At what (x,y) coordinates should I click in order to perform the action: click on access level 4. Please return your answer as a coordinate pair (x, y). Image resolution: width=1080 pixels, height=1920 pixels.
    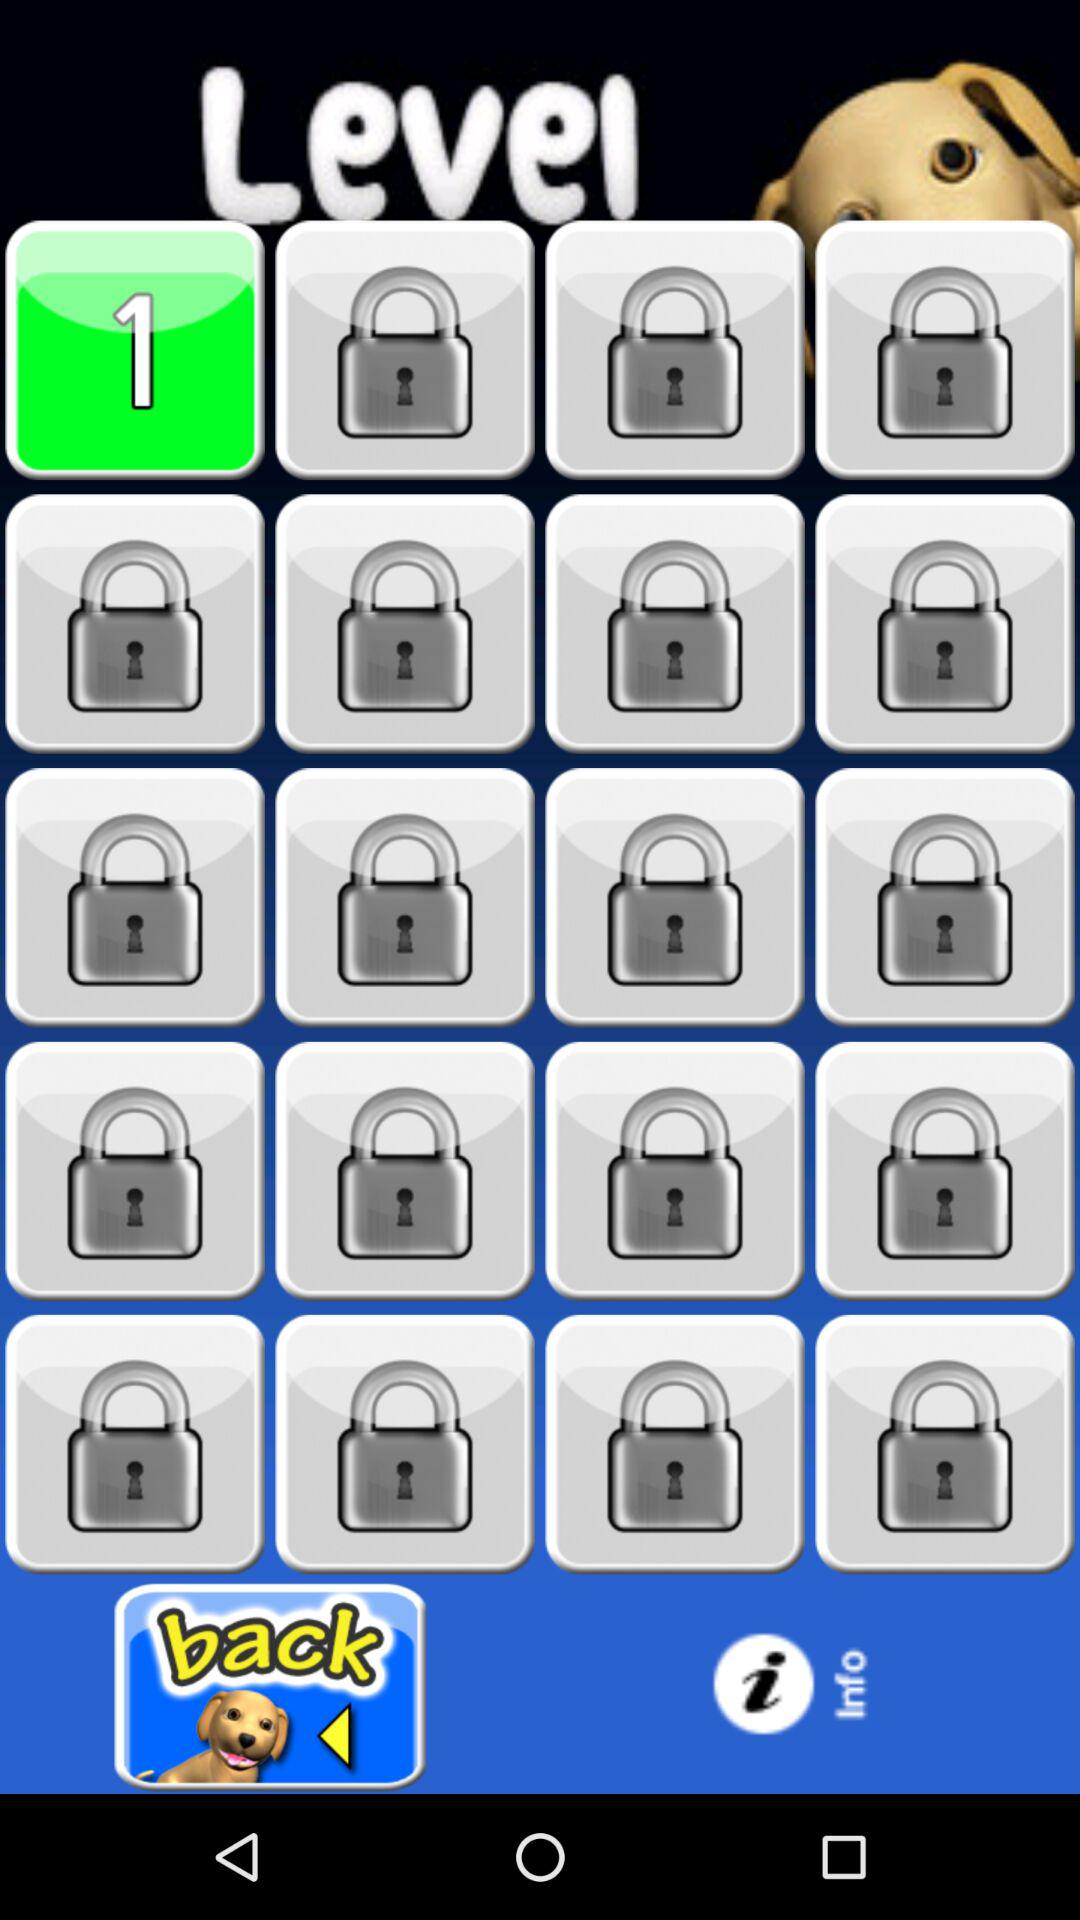
    Looking at the image, I should click on (945, 350).